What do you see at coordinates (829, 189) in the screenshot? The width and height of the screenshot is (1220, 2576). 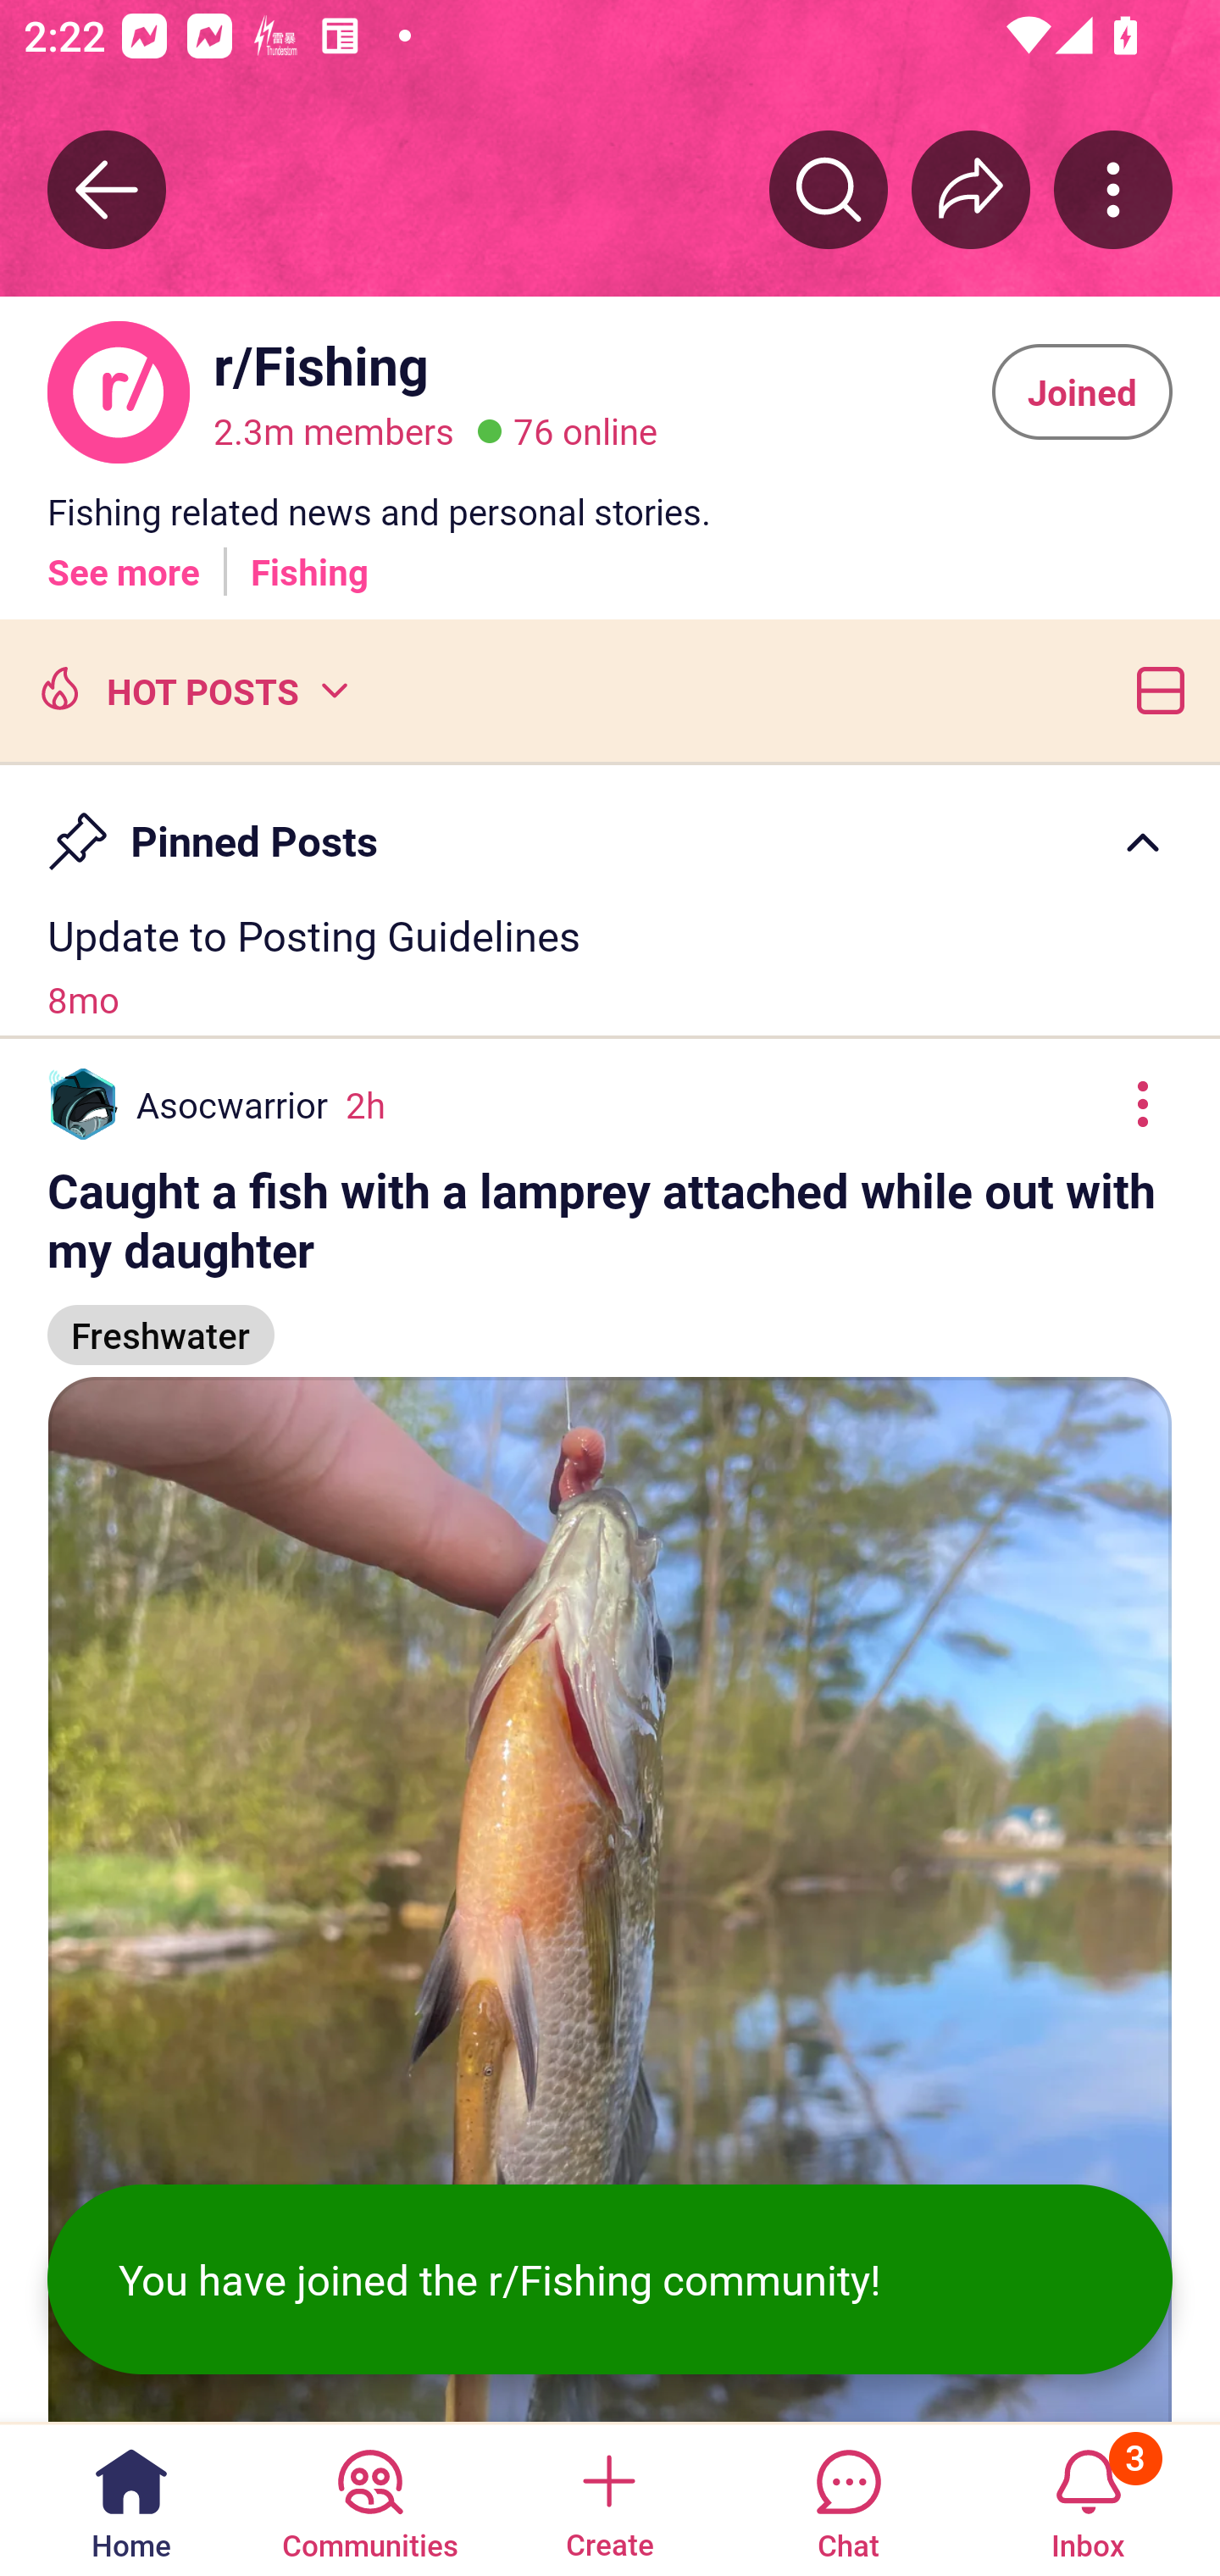 I see `Search r/﻿Fishing` at bounding box center [829, 189].